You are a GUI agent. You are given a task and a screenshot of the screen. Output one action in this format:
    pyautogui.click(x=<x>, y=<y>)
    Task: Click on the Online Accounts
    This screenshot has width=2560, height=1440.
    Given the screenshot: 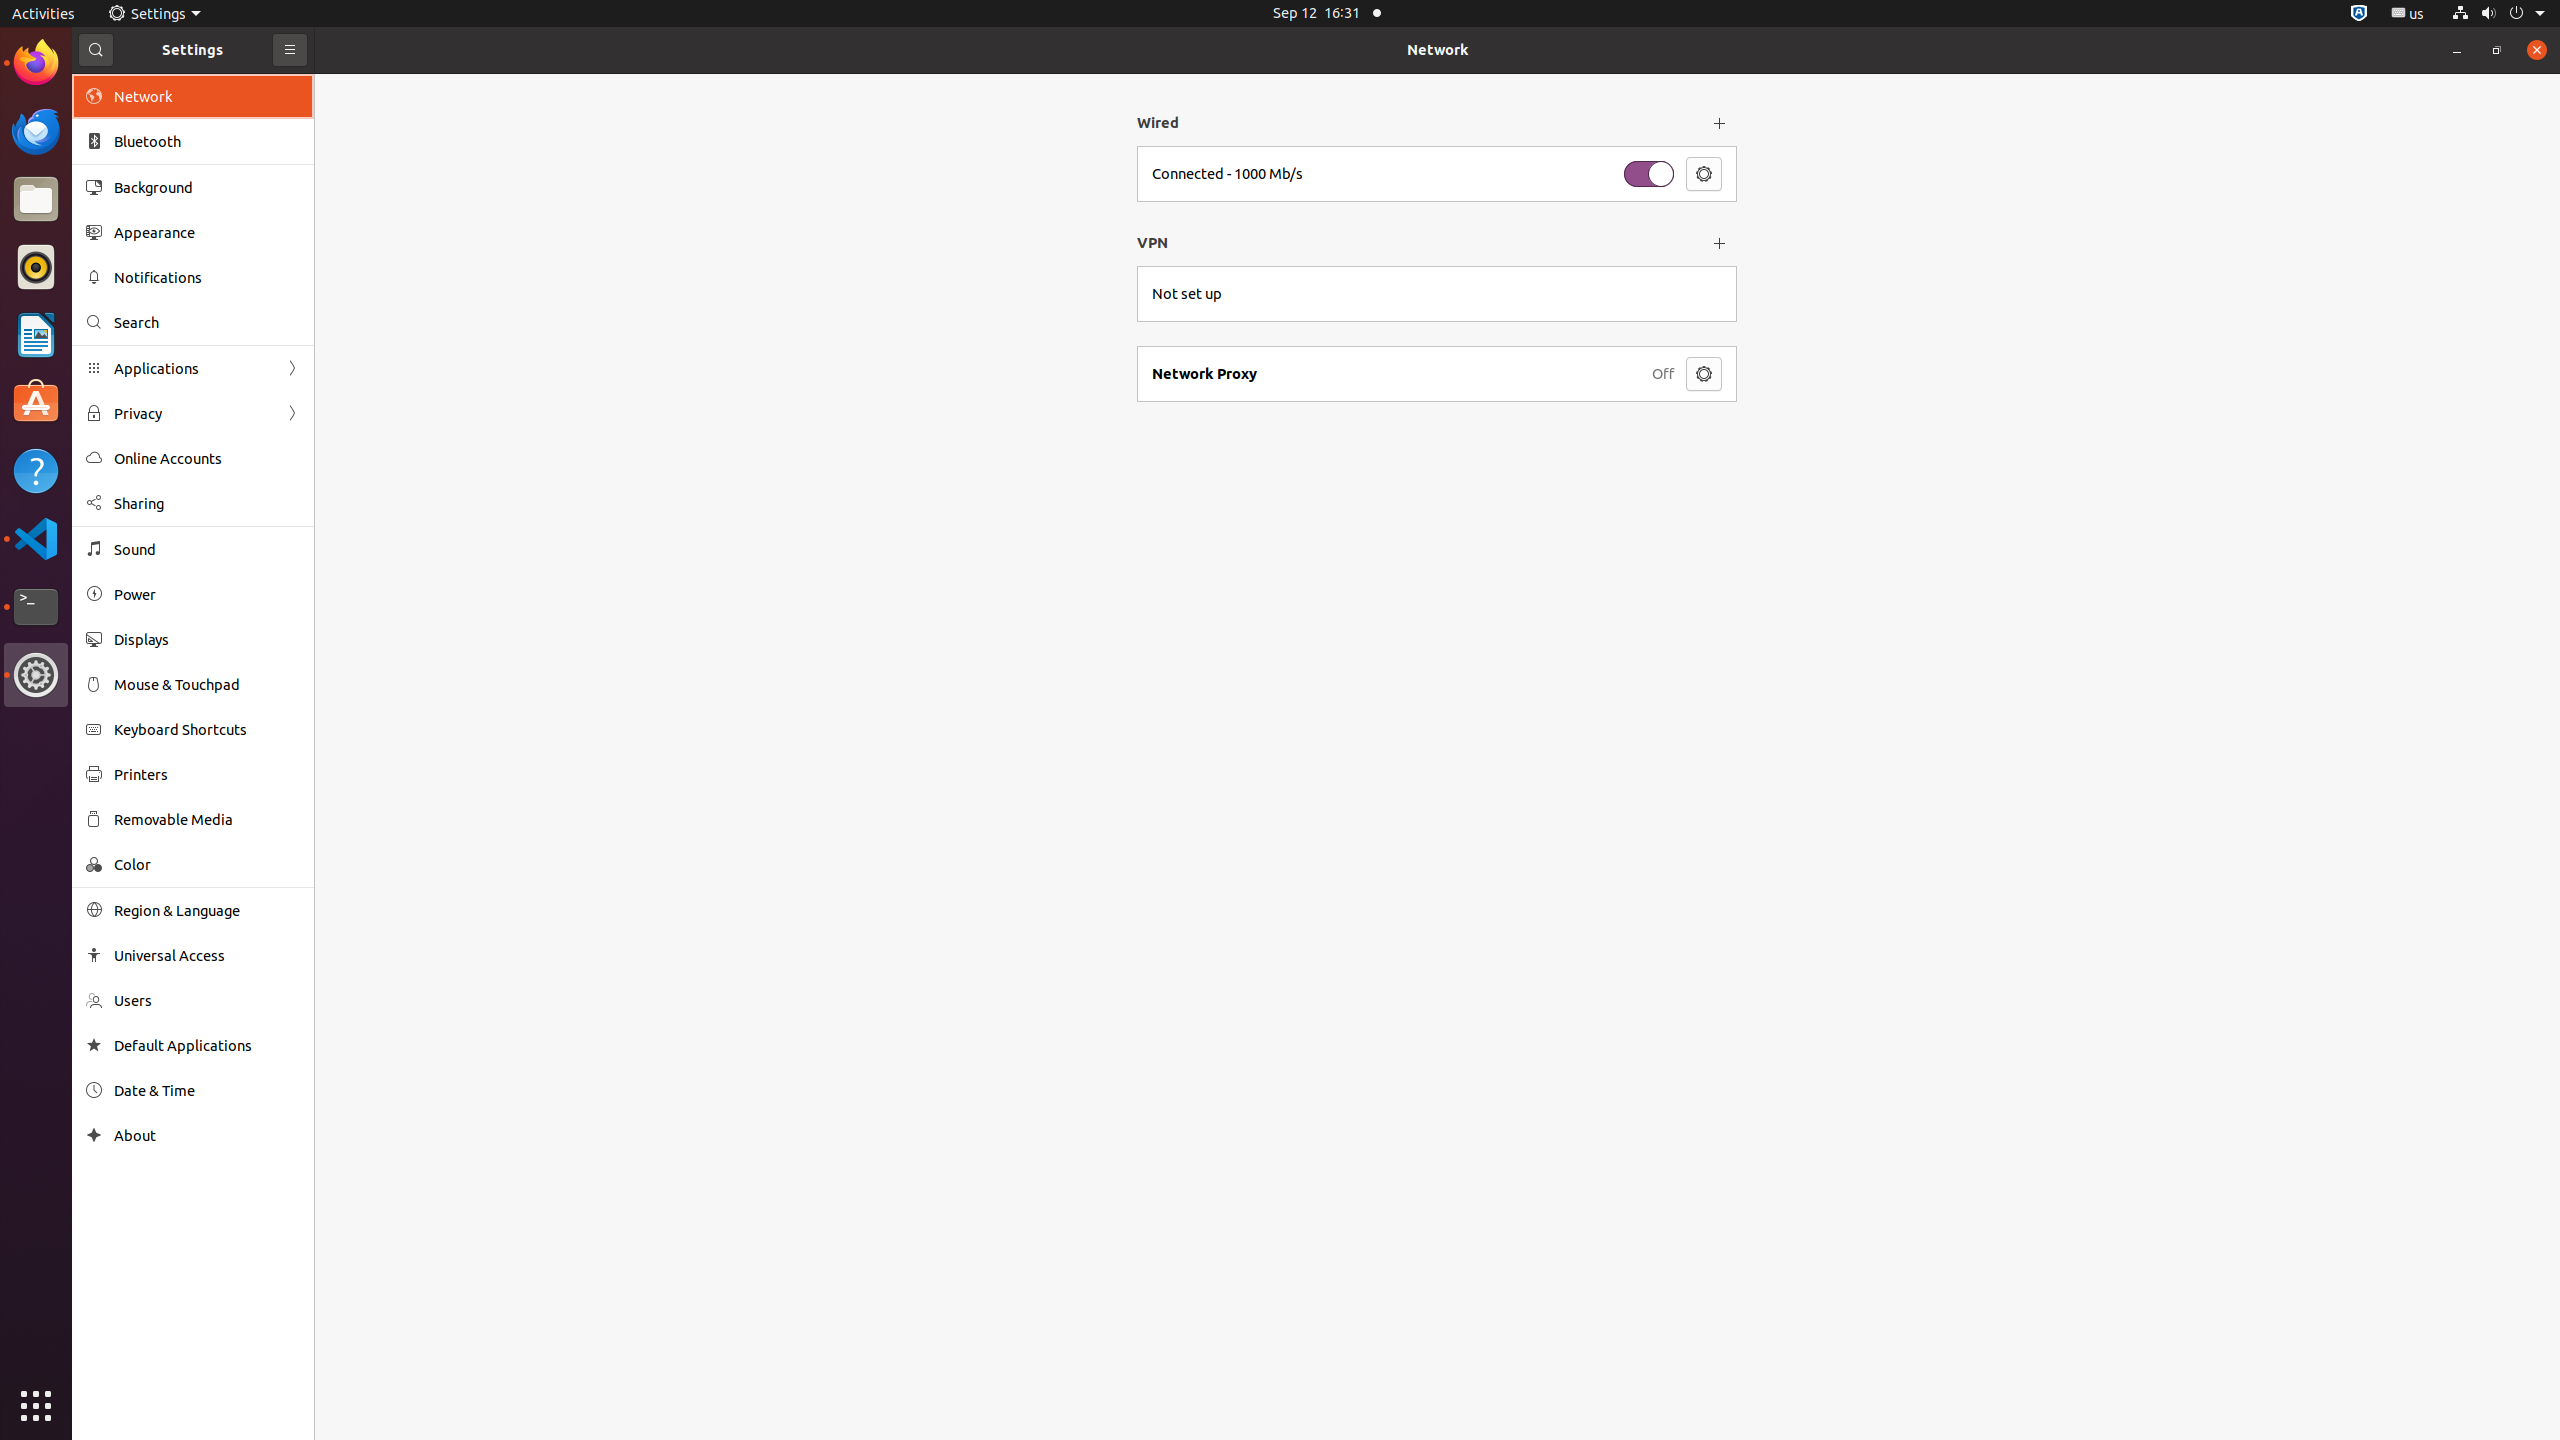 What is the action you would take?
    pyautogui.click(x=207, y=458)
    